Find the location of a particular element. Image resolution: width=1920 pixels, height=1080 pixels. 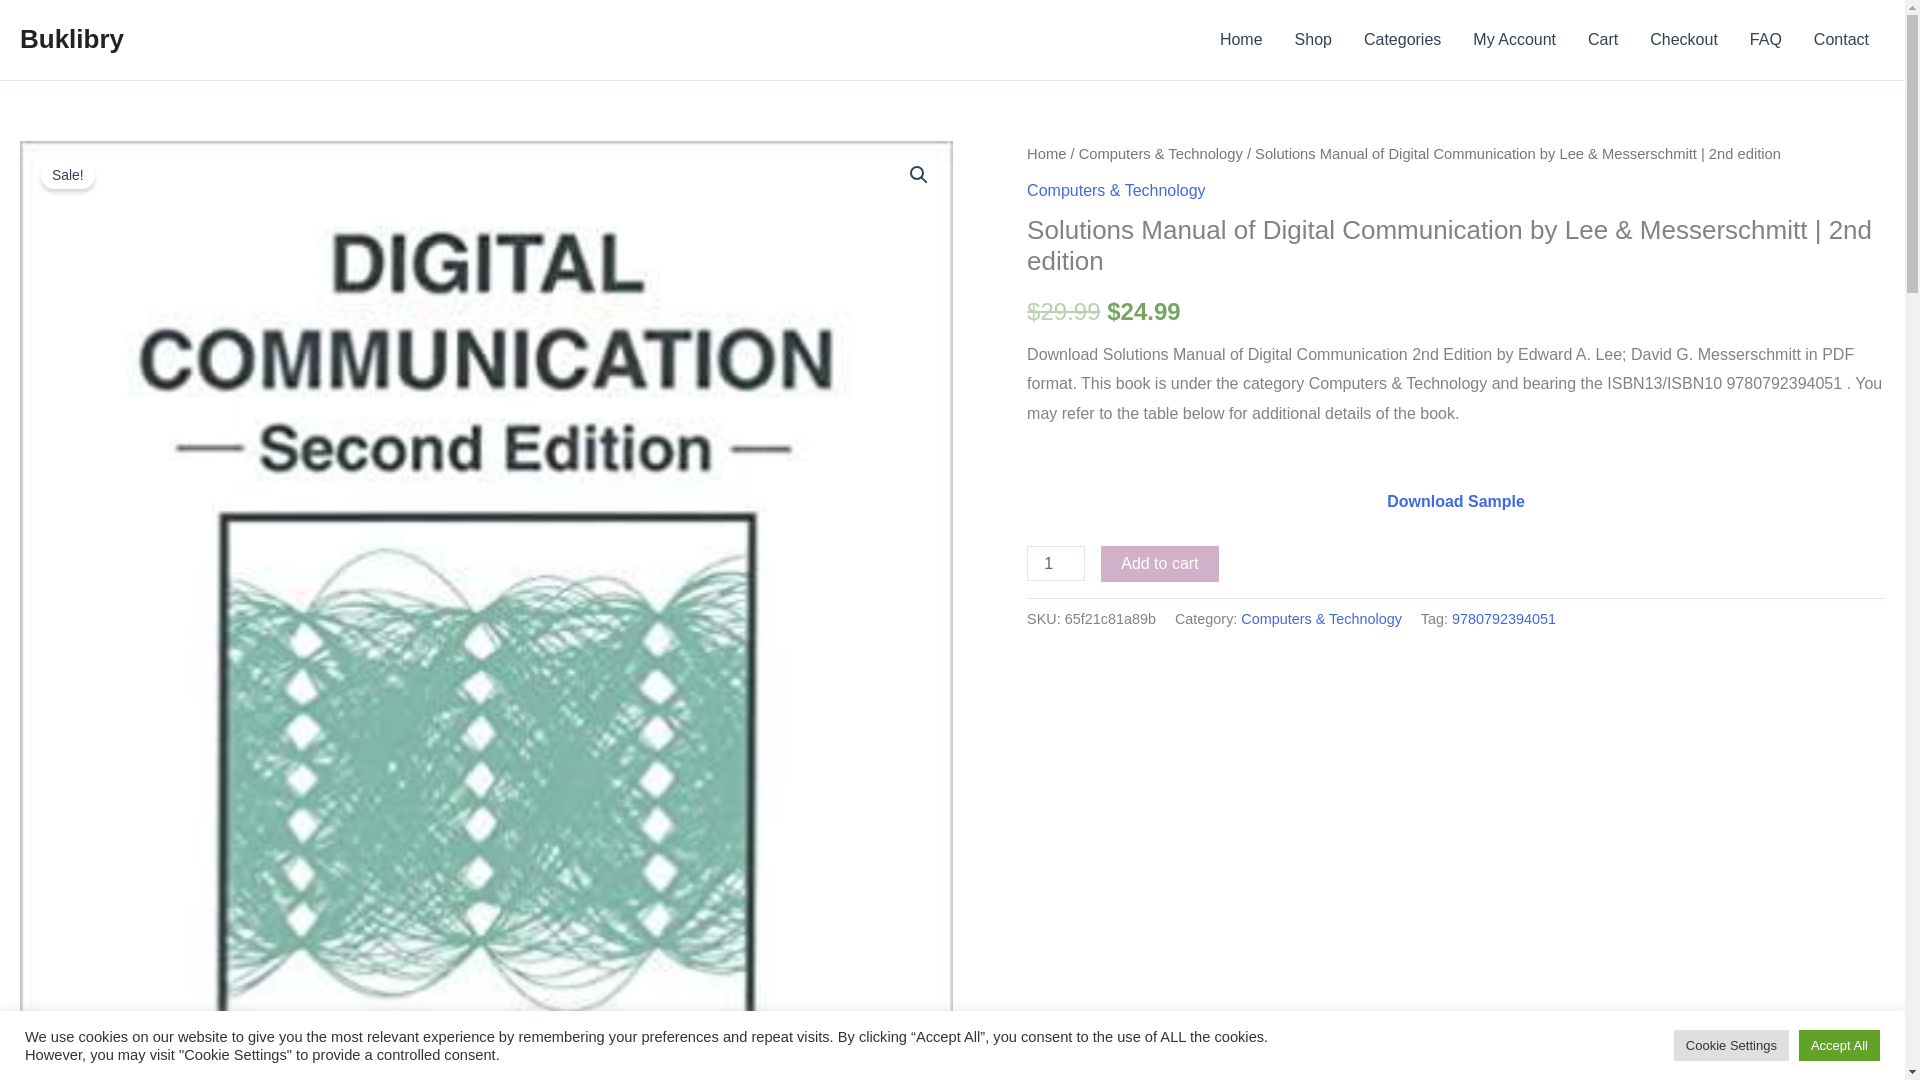

1 is located at coordinates (1056, 564).